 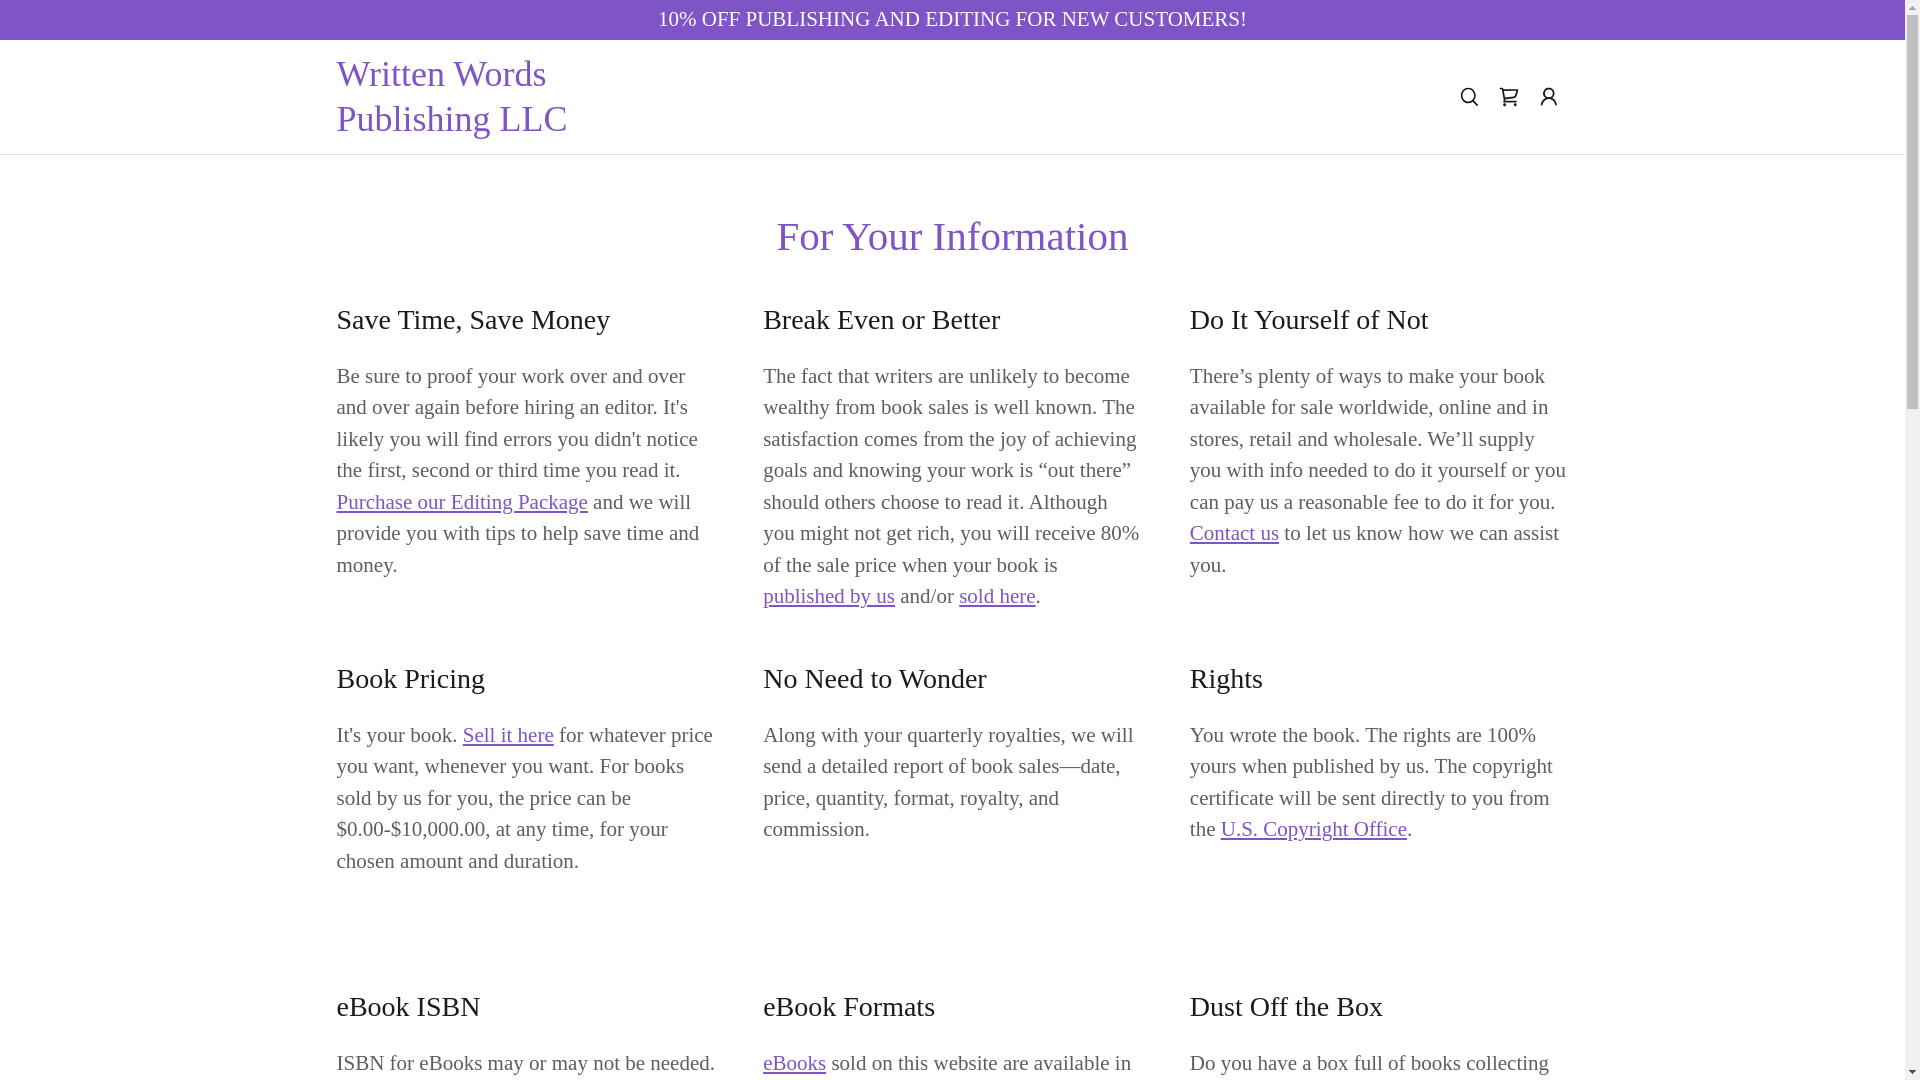 I want to click on Written Words Publishing LLC, so click(x=490, y=124).